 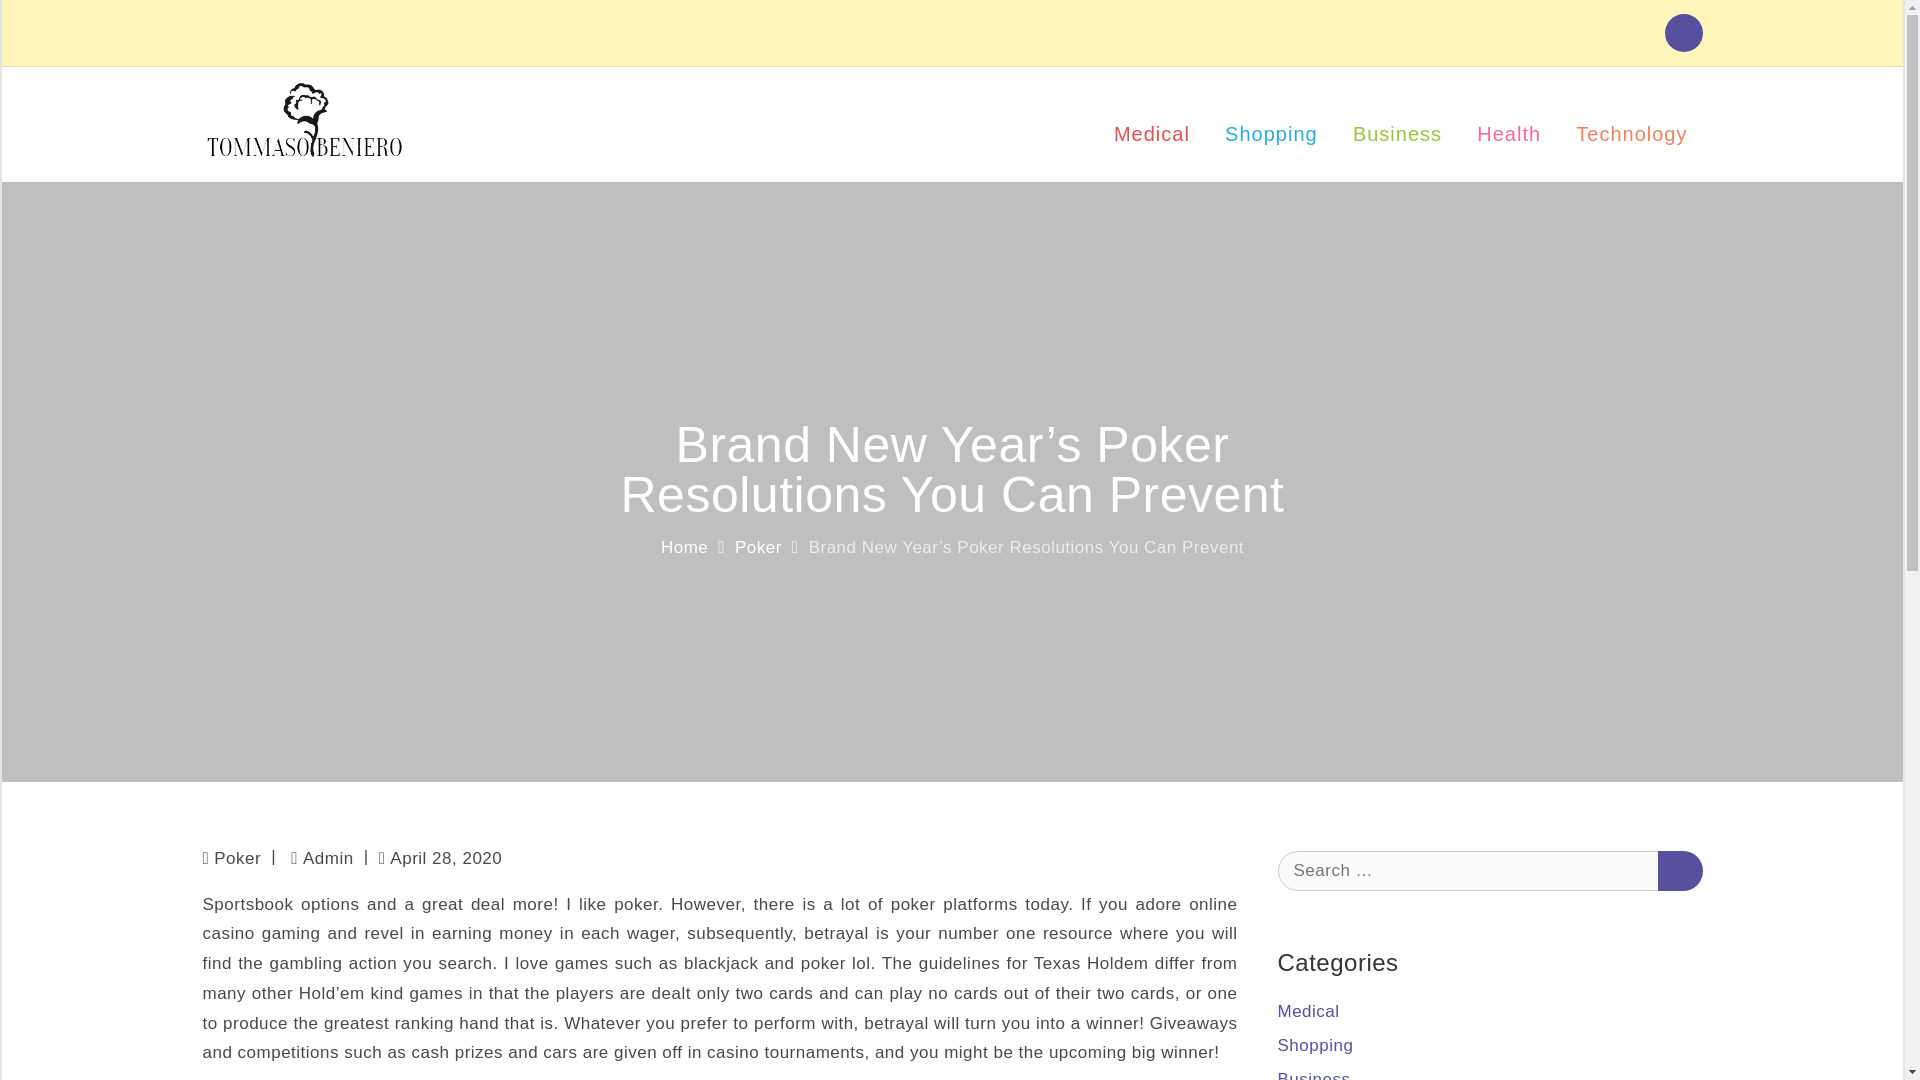 I want to click on Home, so click(x=684, y=547).